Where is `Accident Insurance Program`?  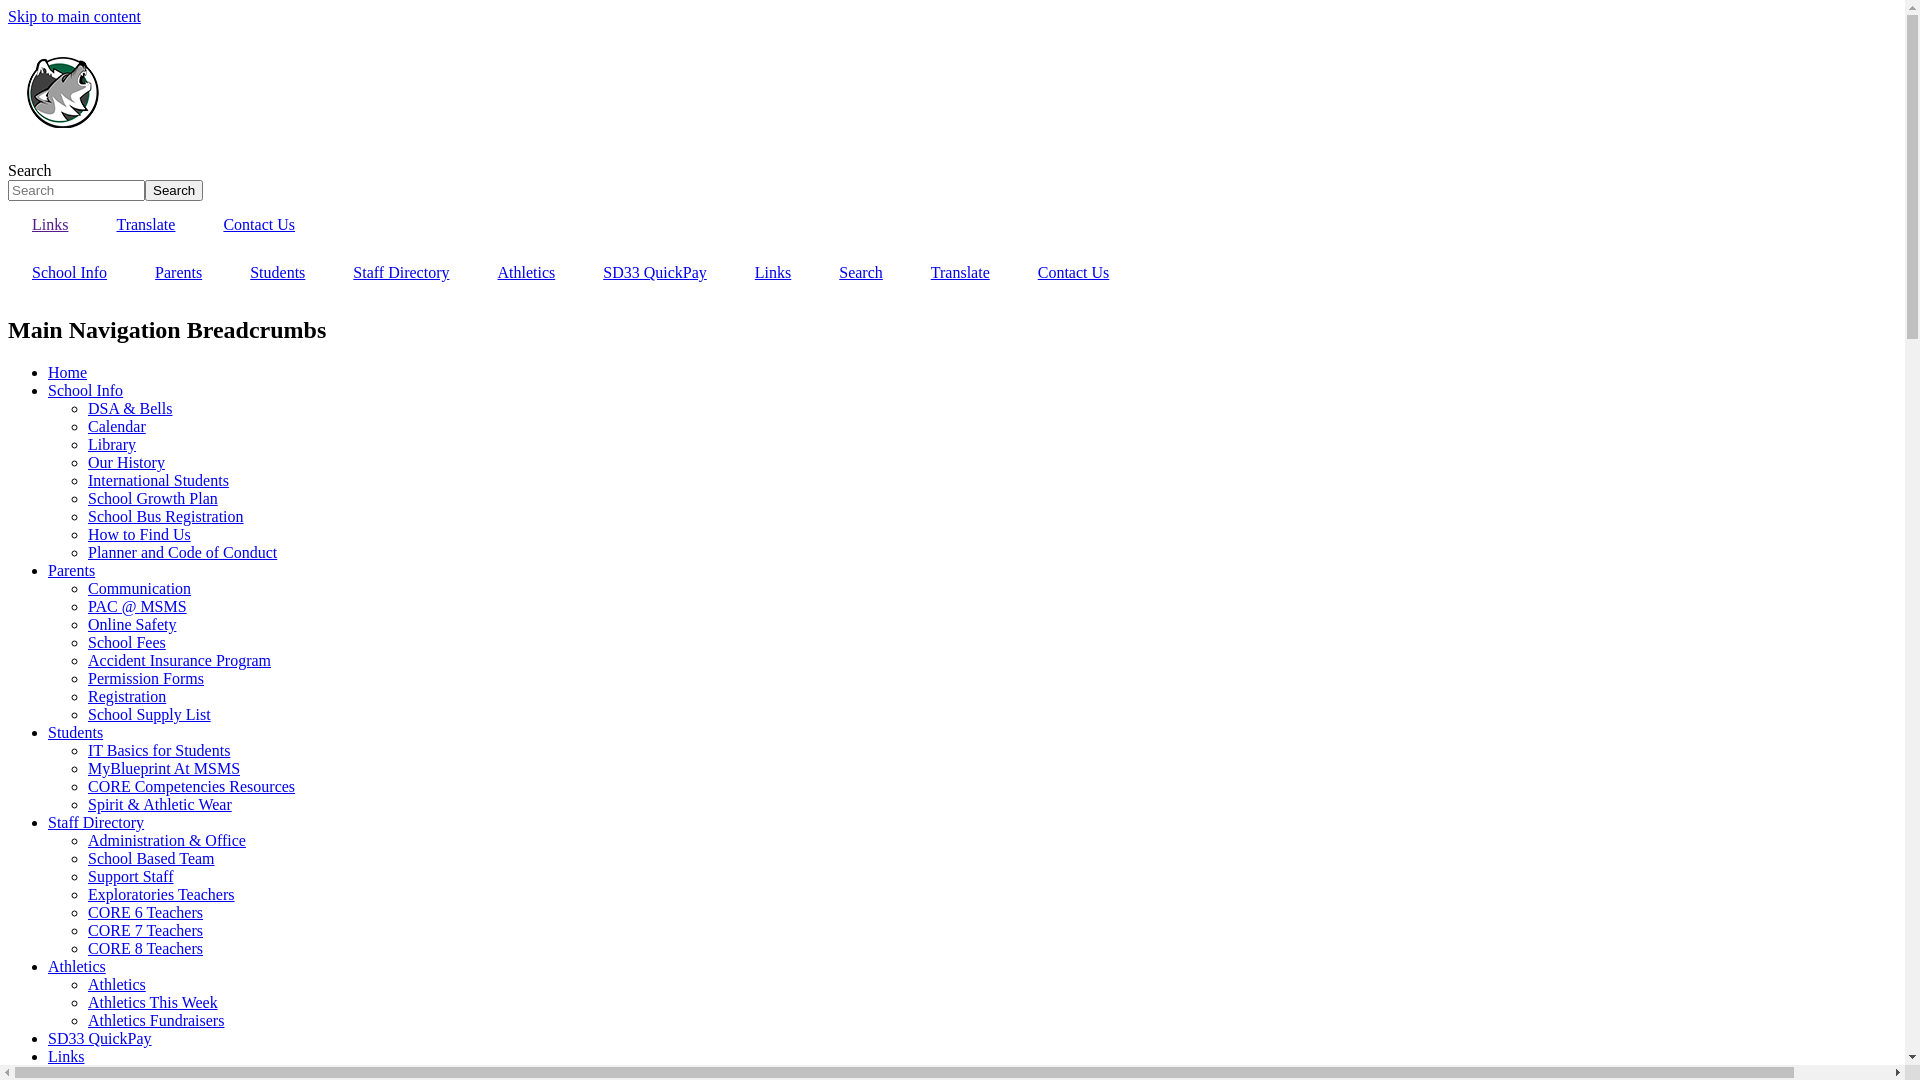
Accident Insurance Program is located at coordinates (180, 660).